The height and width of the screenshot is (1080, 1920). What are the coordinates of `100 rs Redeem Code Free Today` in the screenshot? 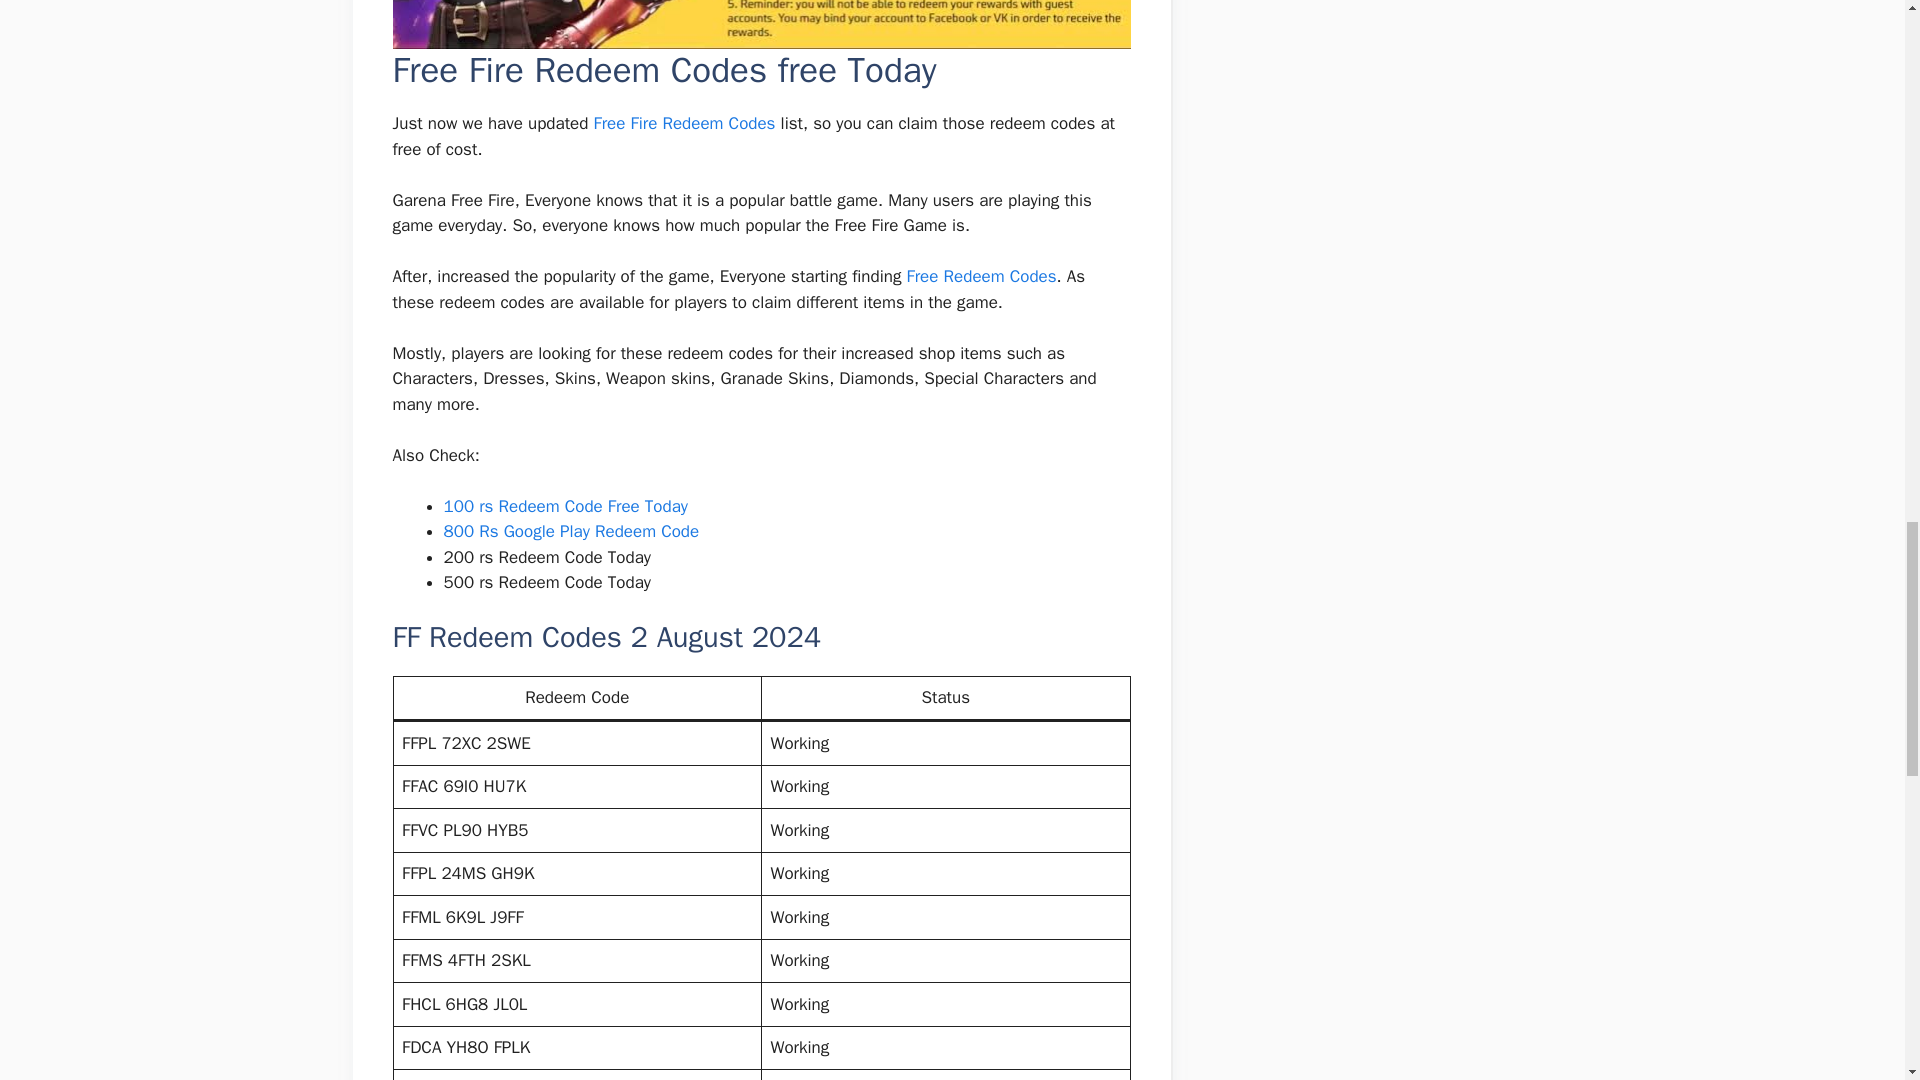 It's located at (566, 506).